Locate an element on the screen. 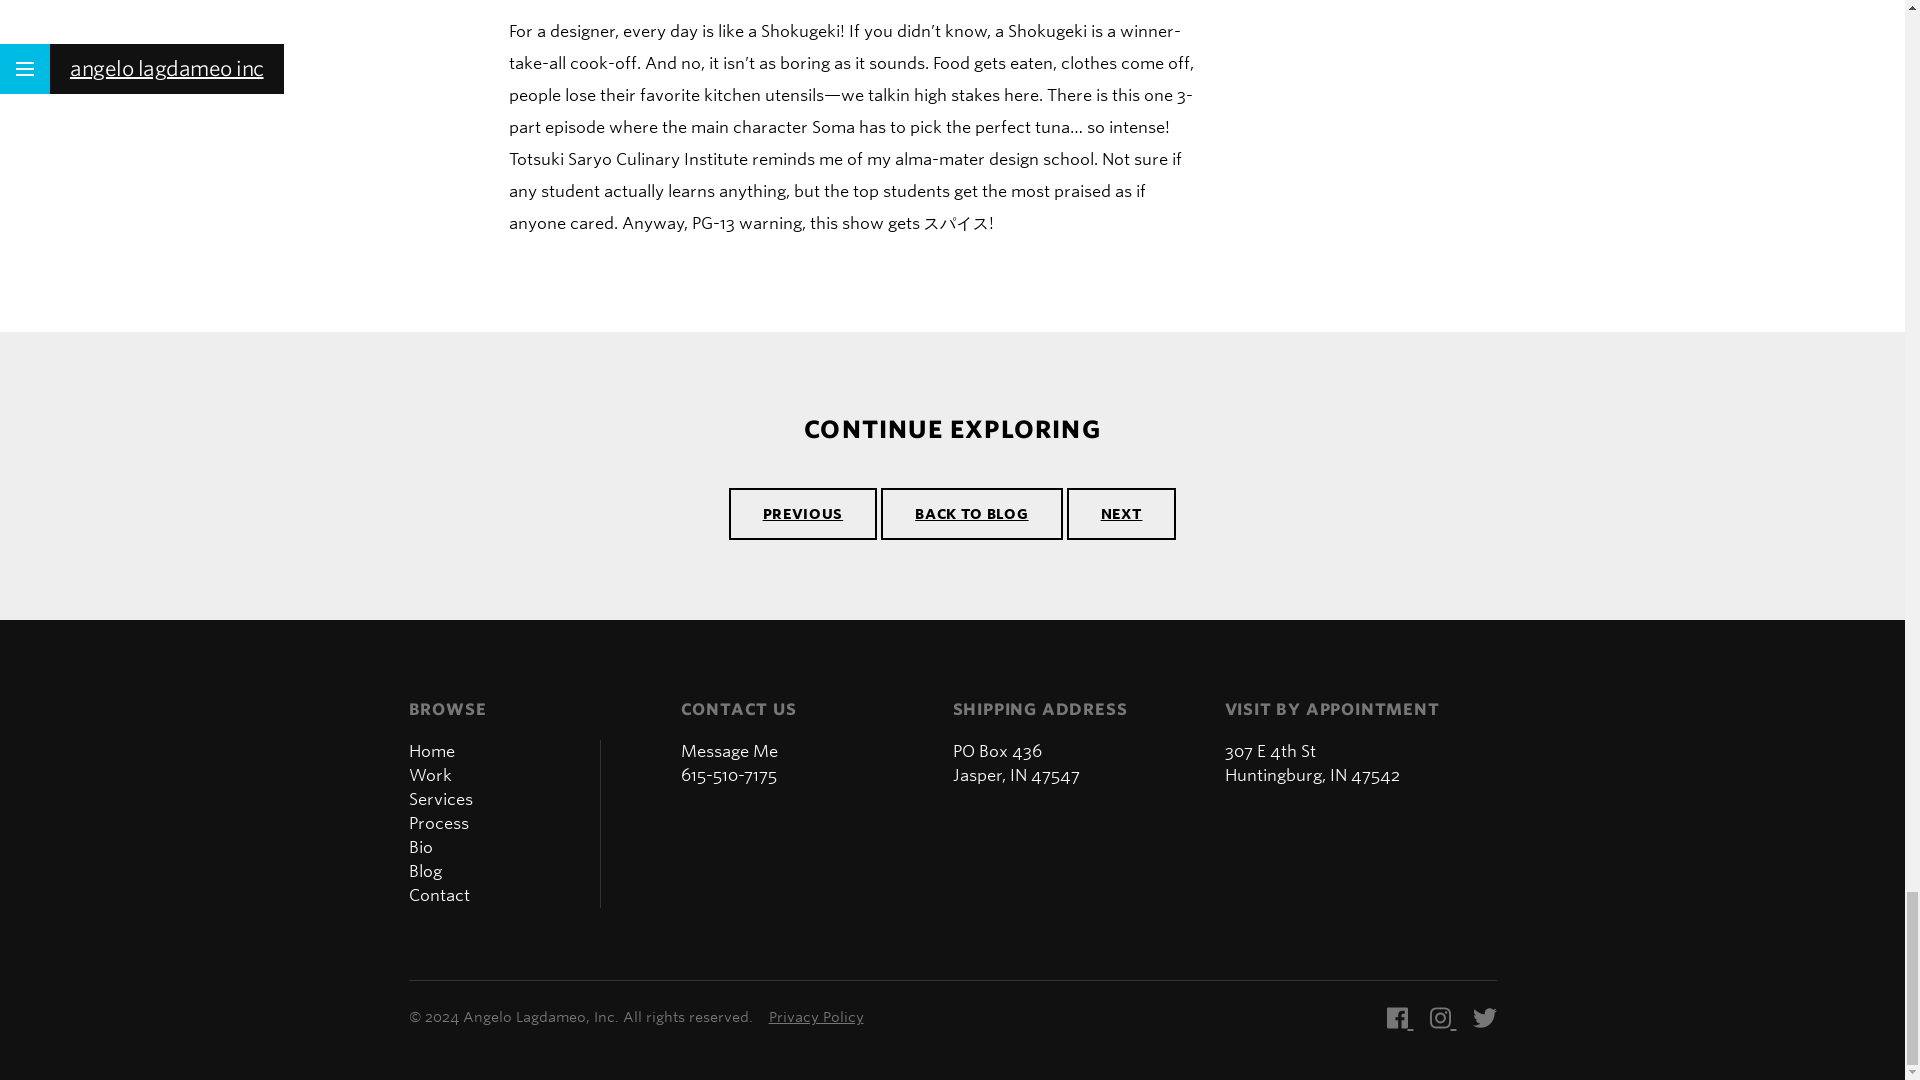 Image resolution: width=1920 pixels, height=1080 pixels. PREVIOUS is located at coordinates (803, 514).